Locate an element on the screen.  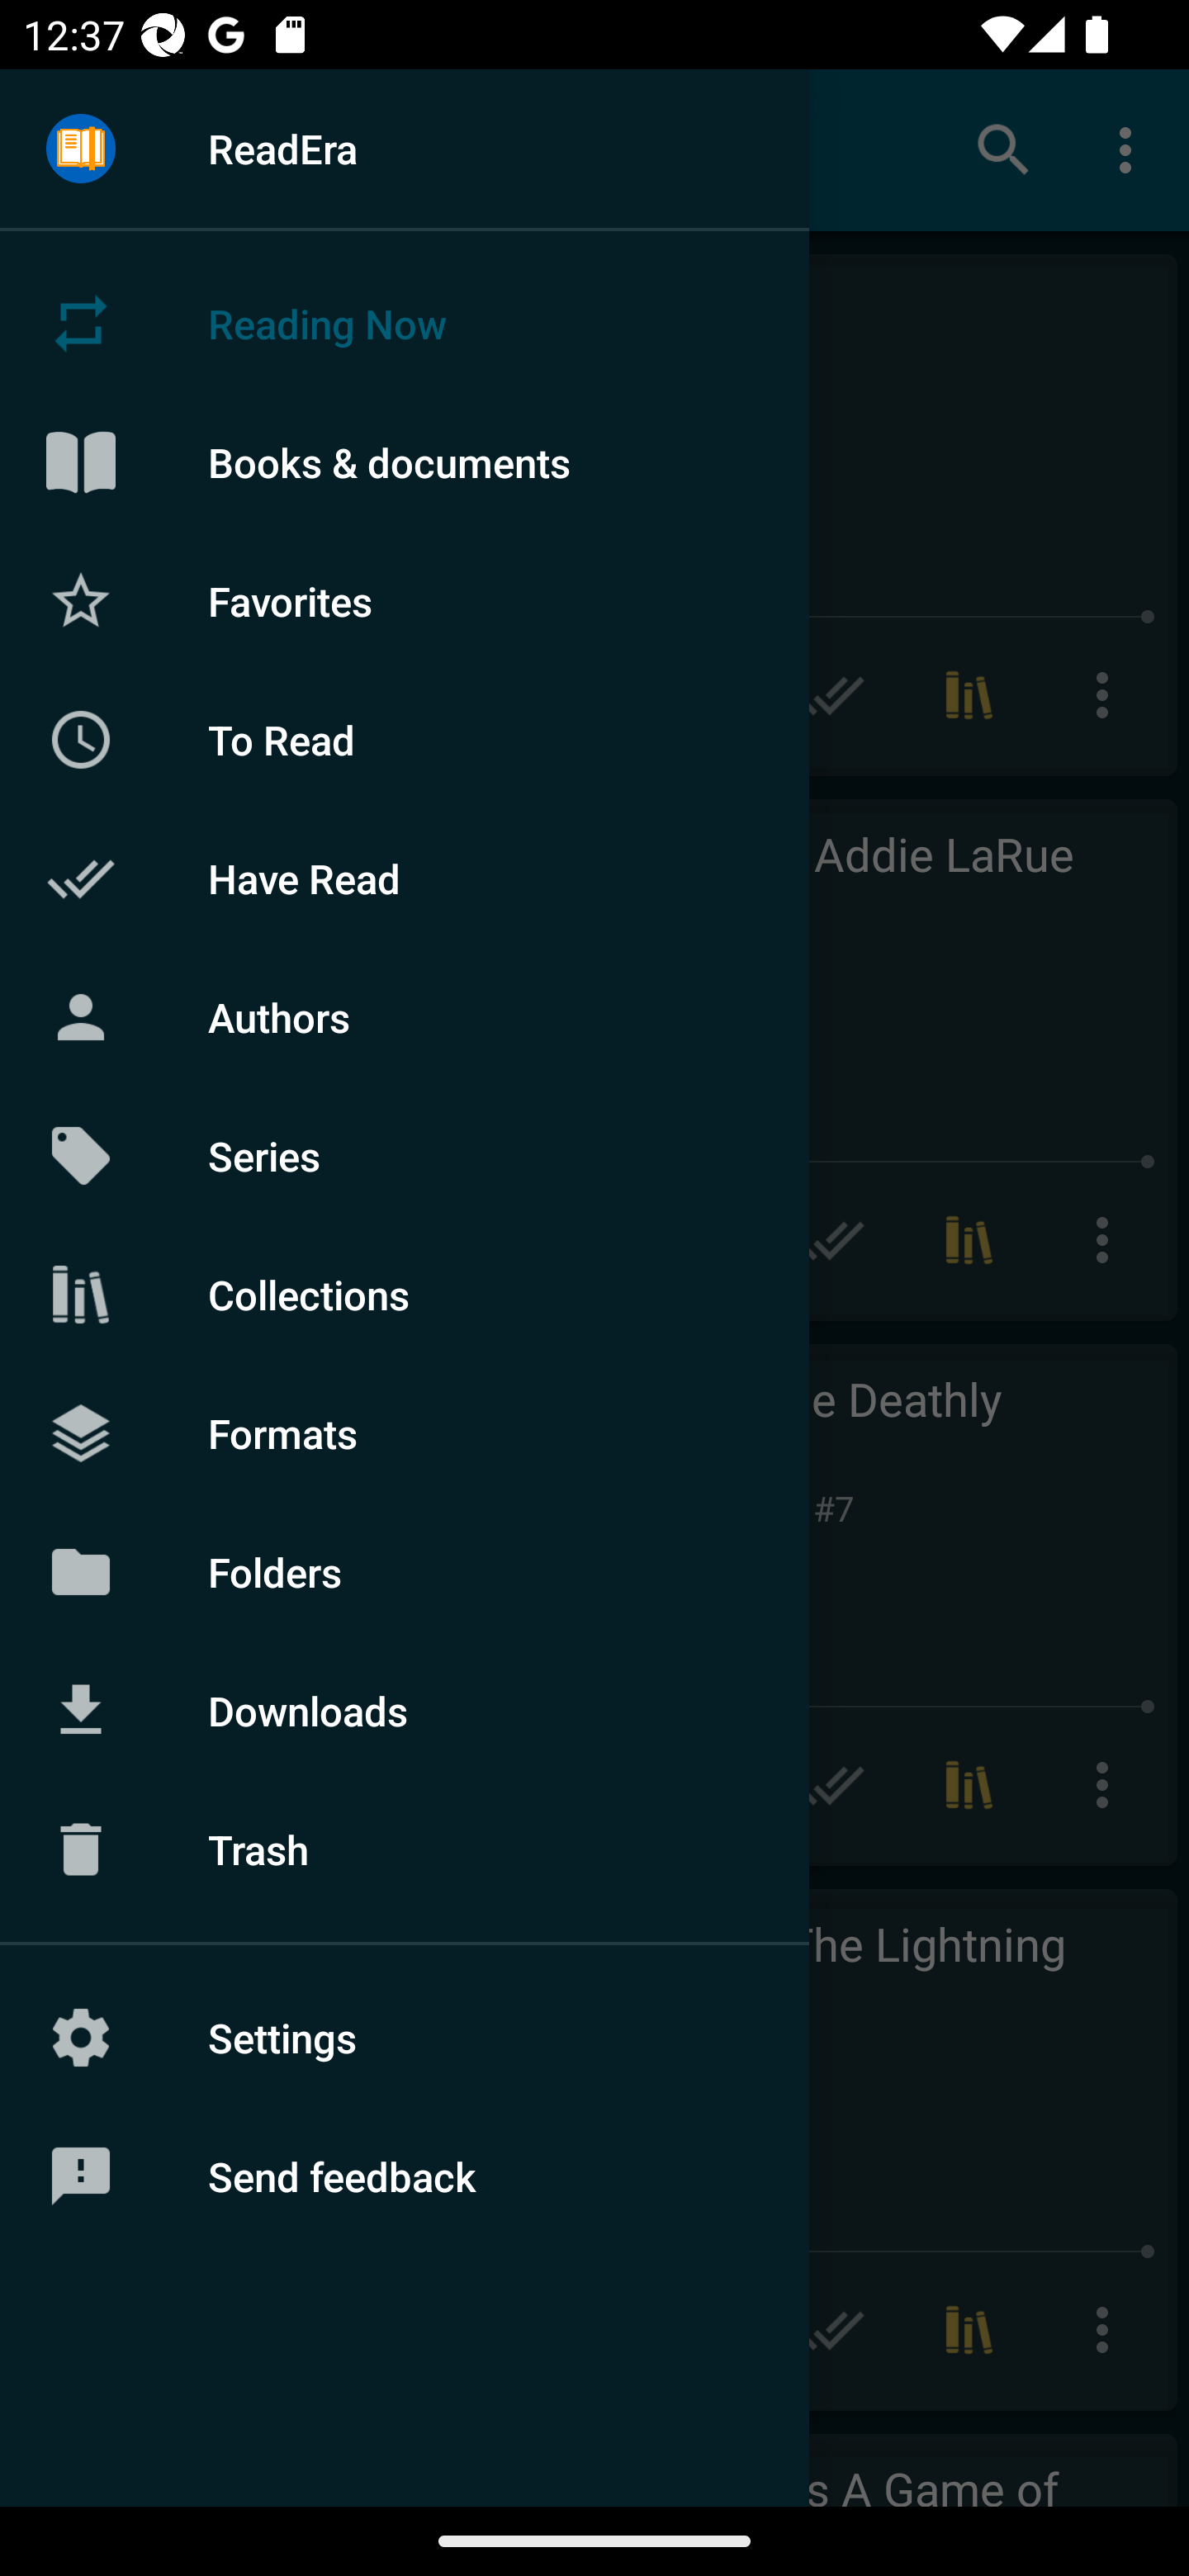
Folders is located at coordinates (405, 1570).